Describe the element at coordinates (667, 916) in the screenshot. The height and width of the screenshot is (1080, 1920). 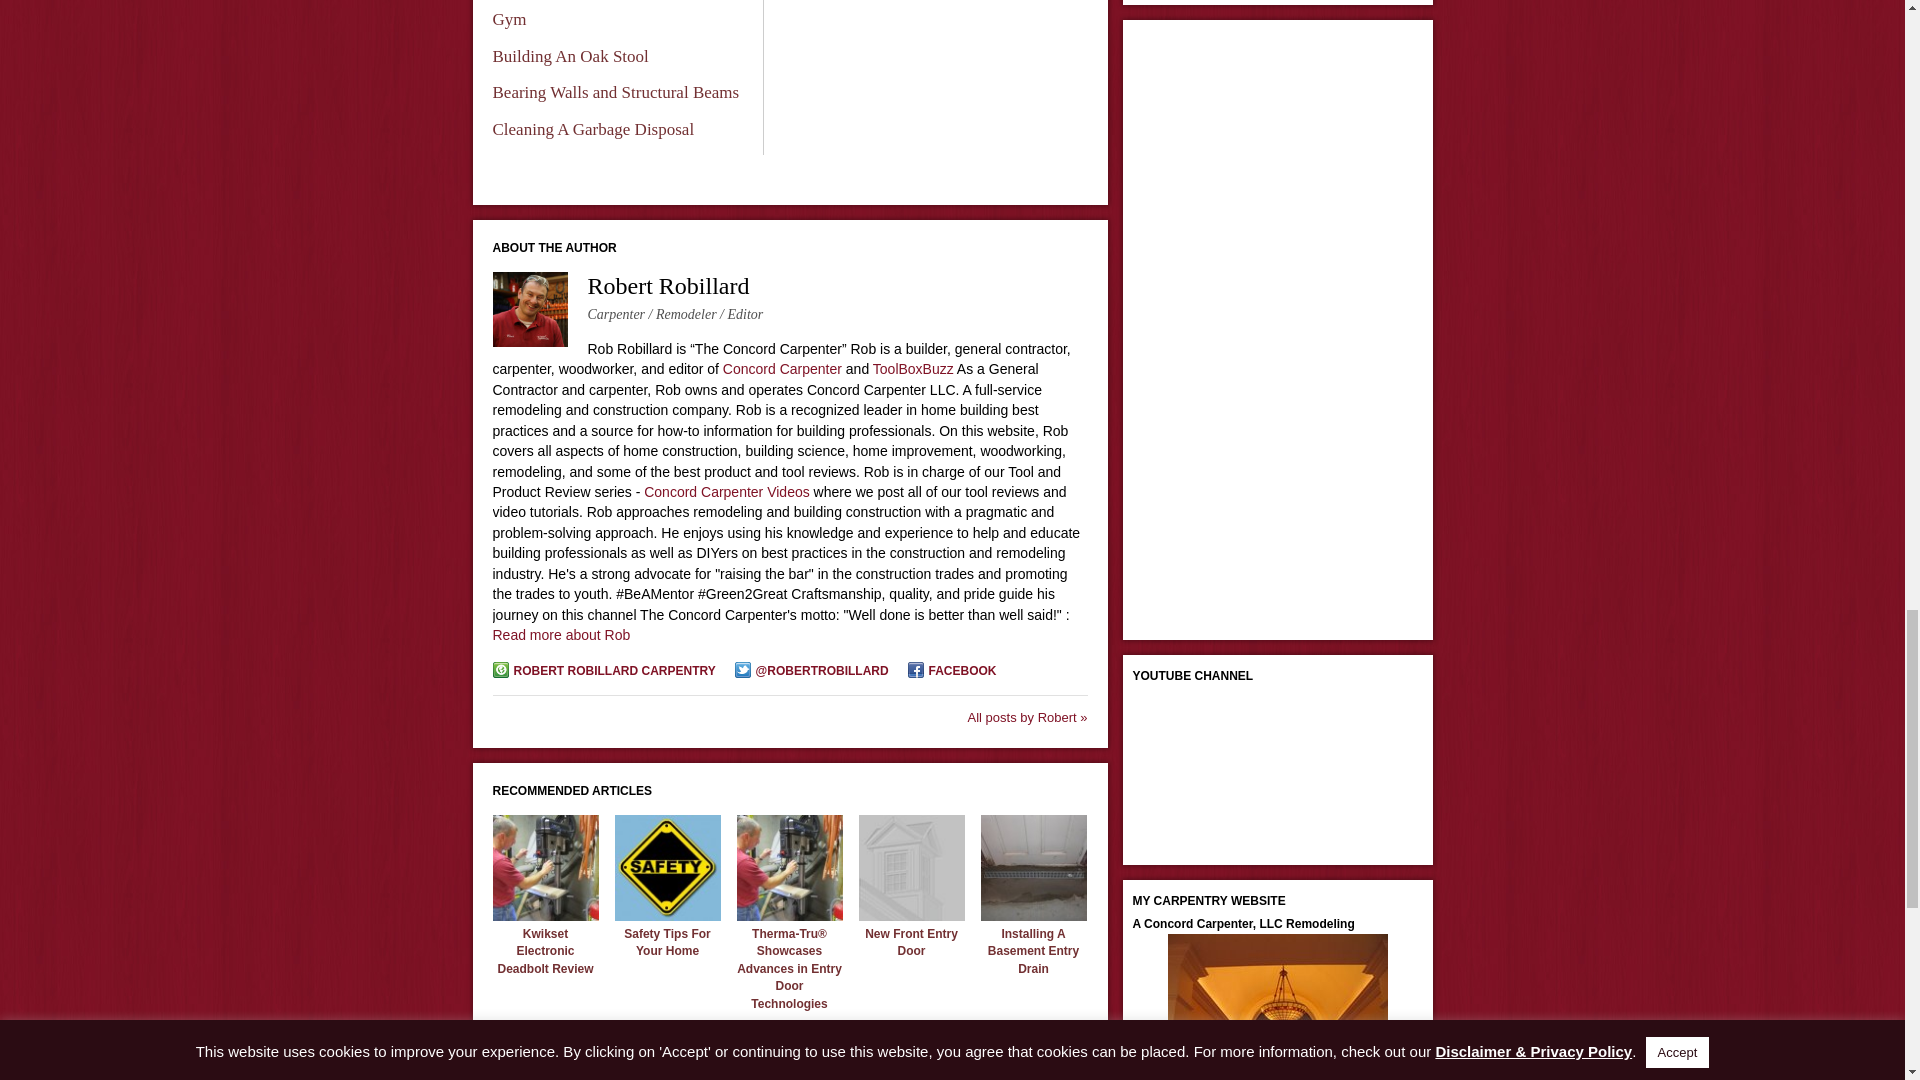
I see `Safety Tips For Your Home` at that location.